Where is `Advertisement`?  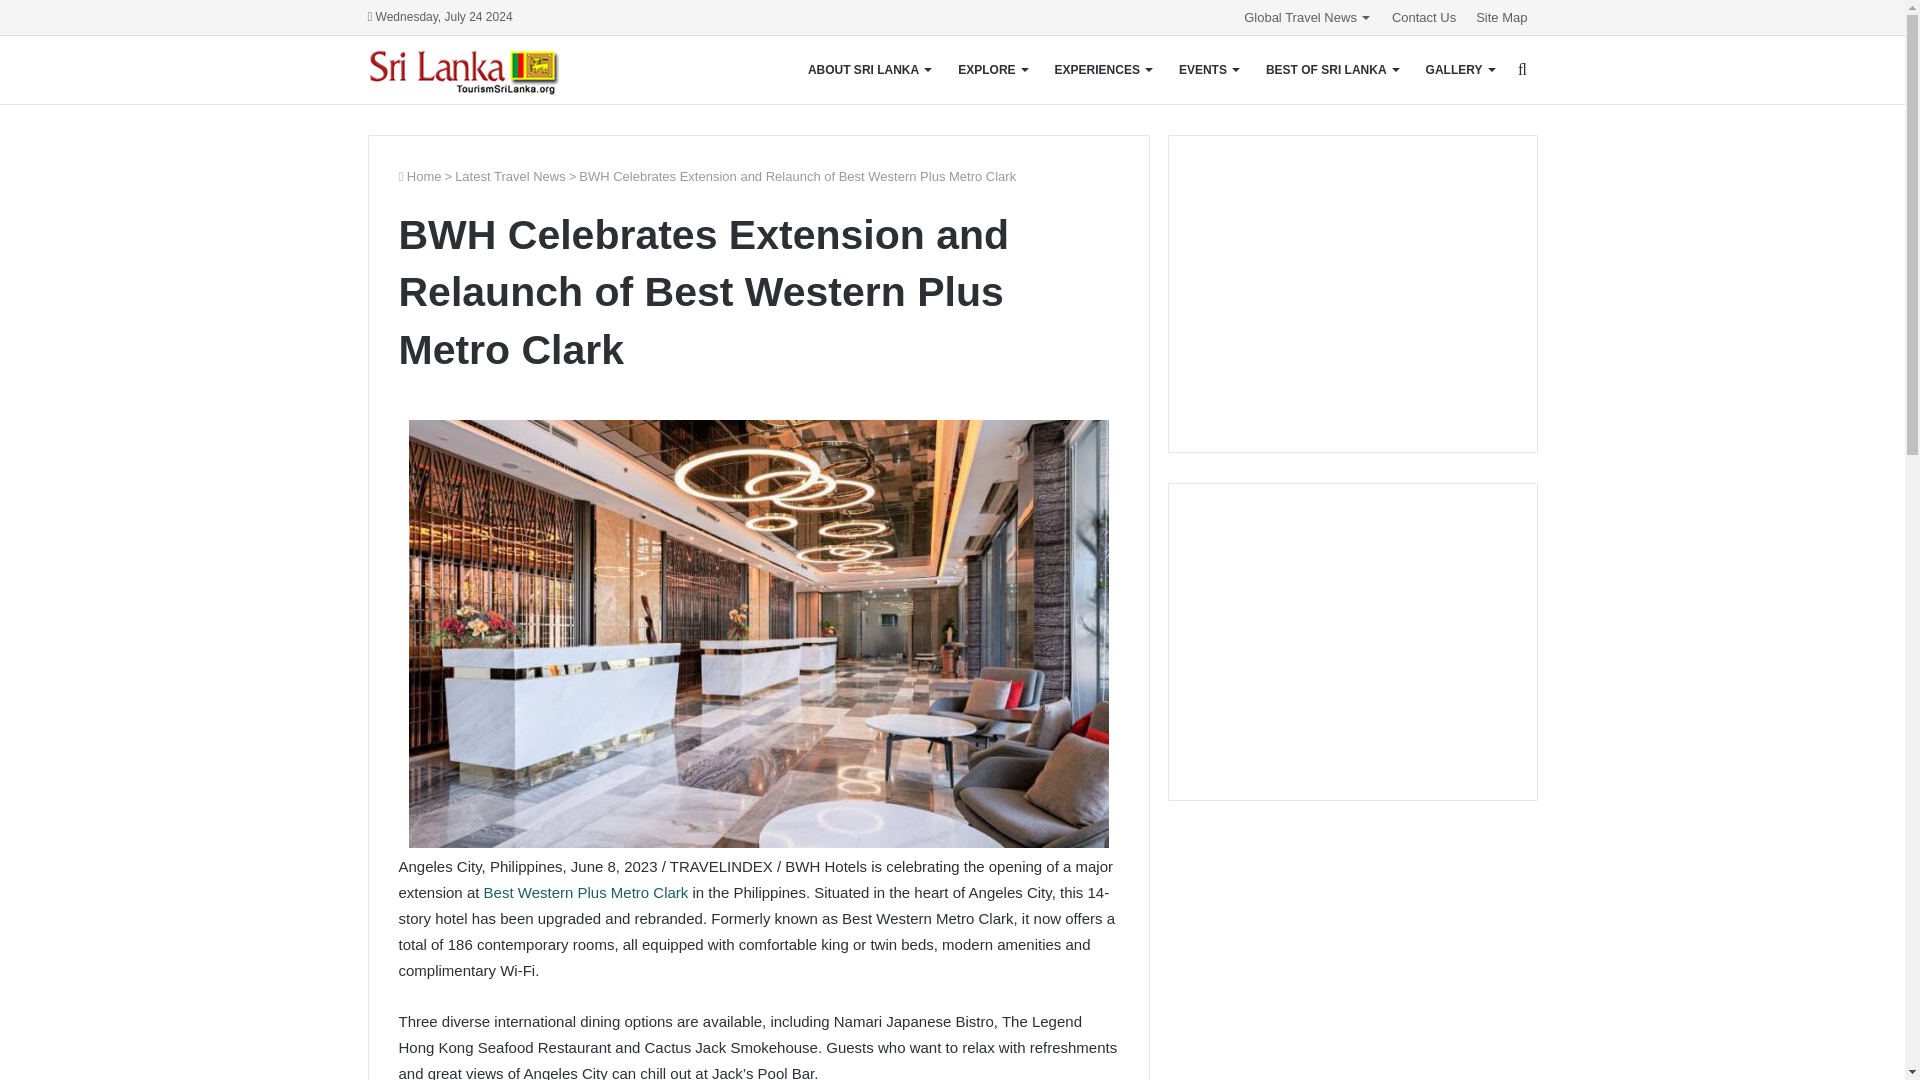 Advertisement is located at coordinates (1351, 290).